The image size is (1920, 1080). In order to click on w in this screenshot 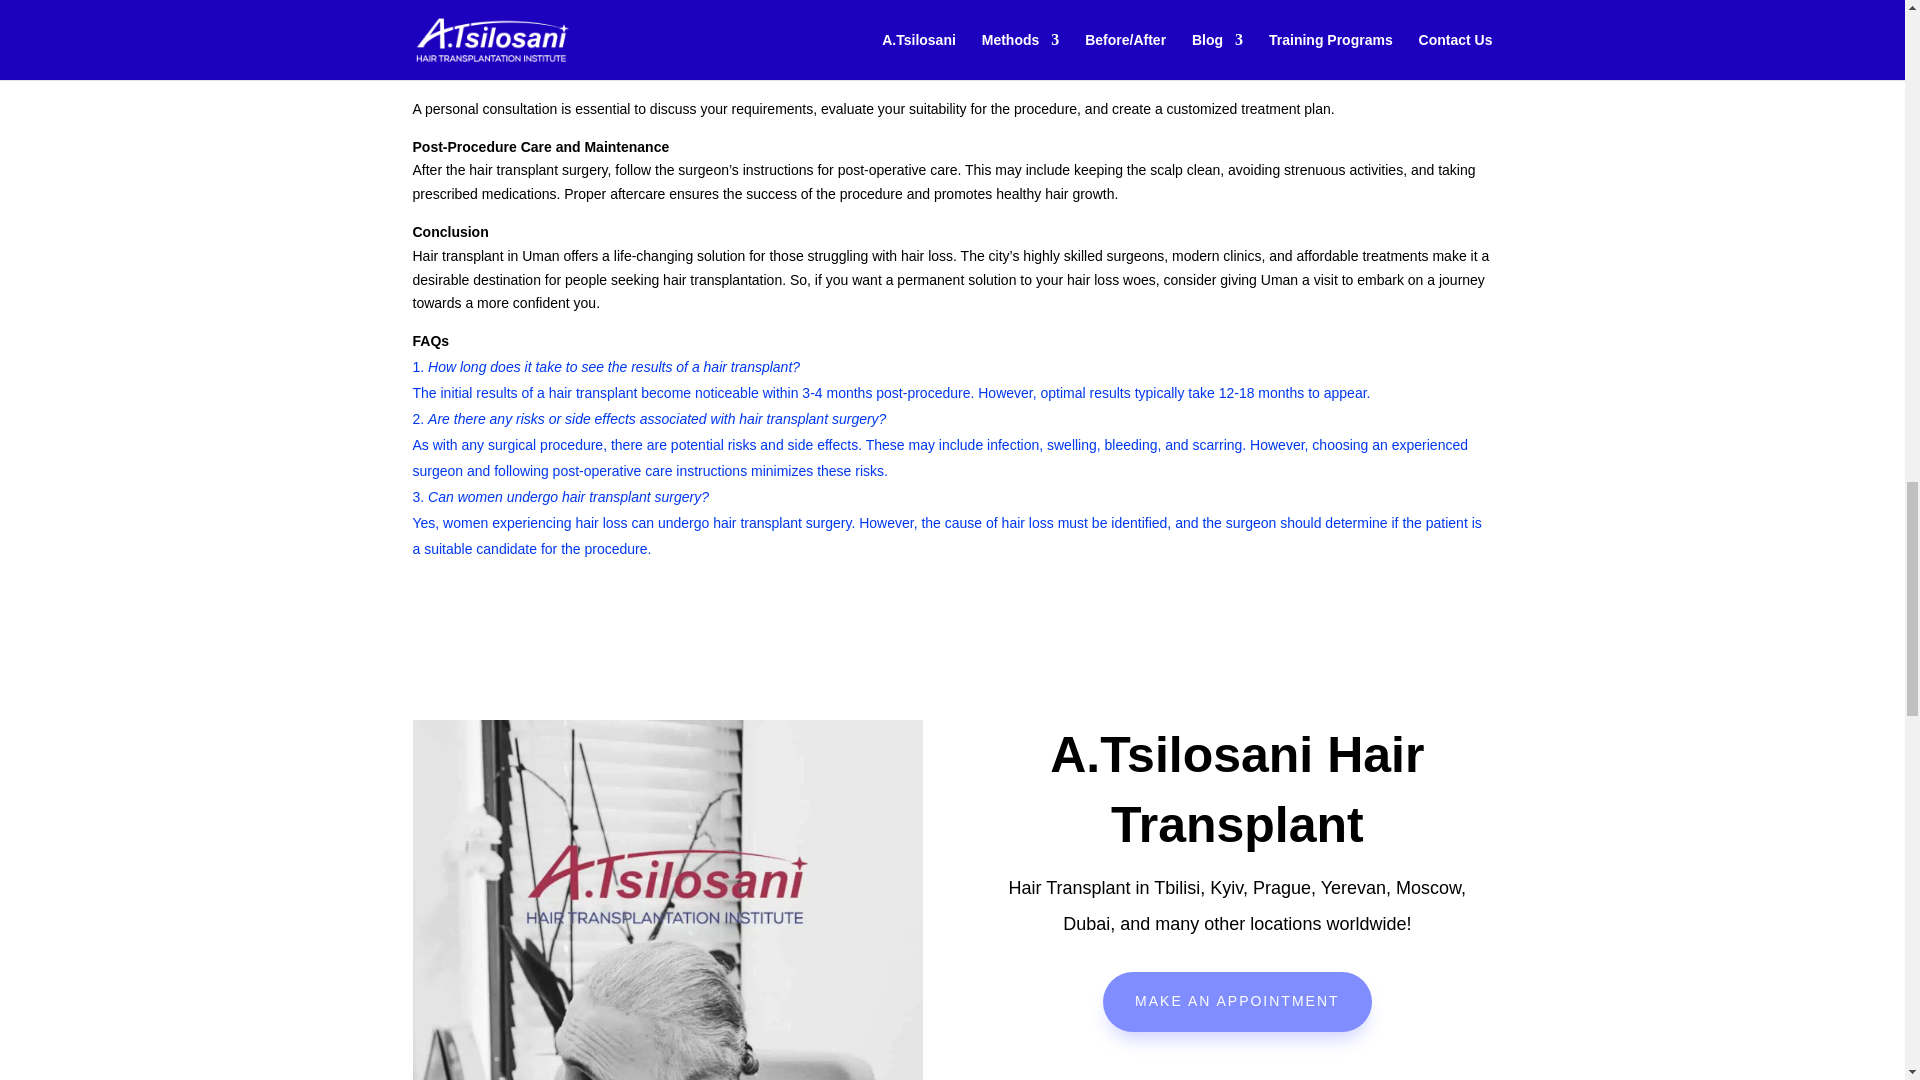, I will do `click(1236, 1070)`.